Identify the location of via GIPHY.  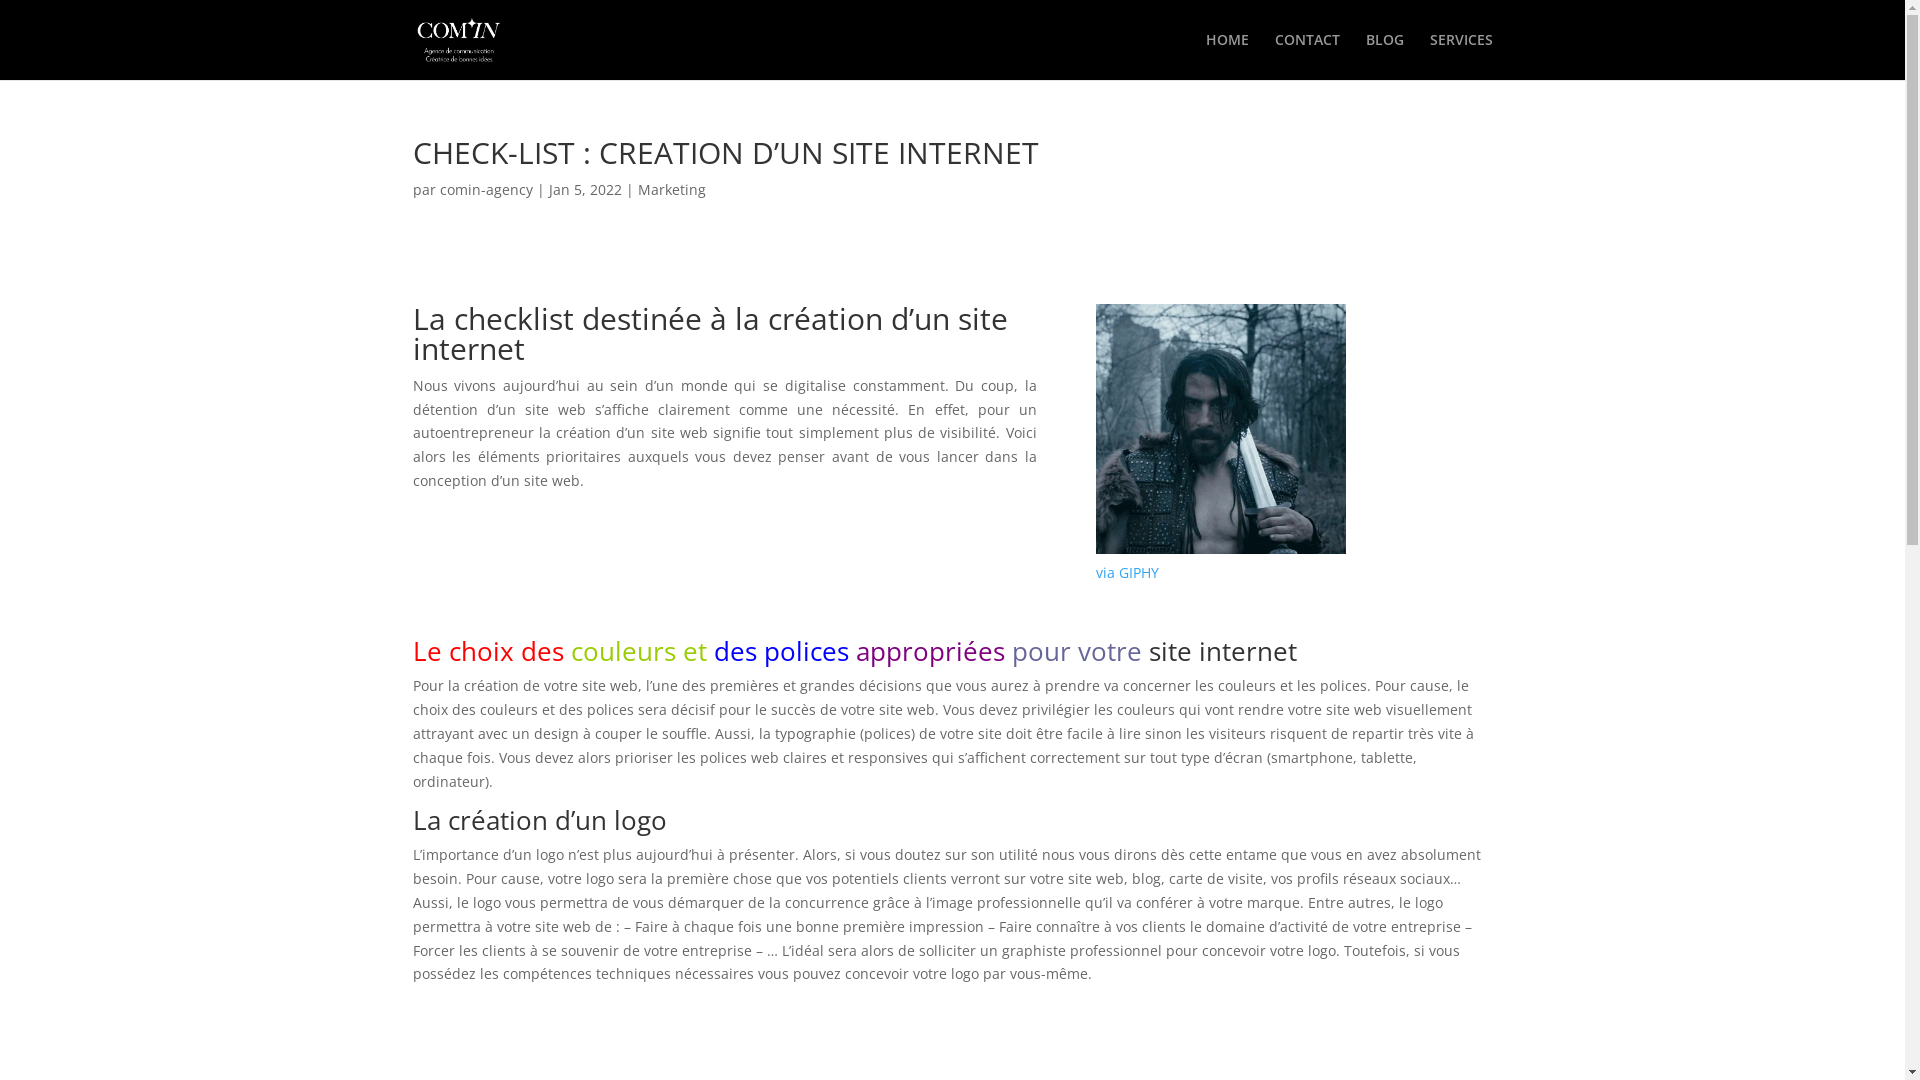
(1128, 572).